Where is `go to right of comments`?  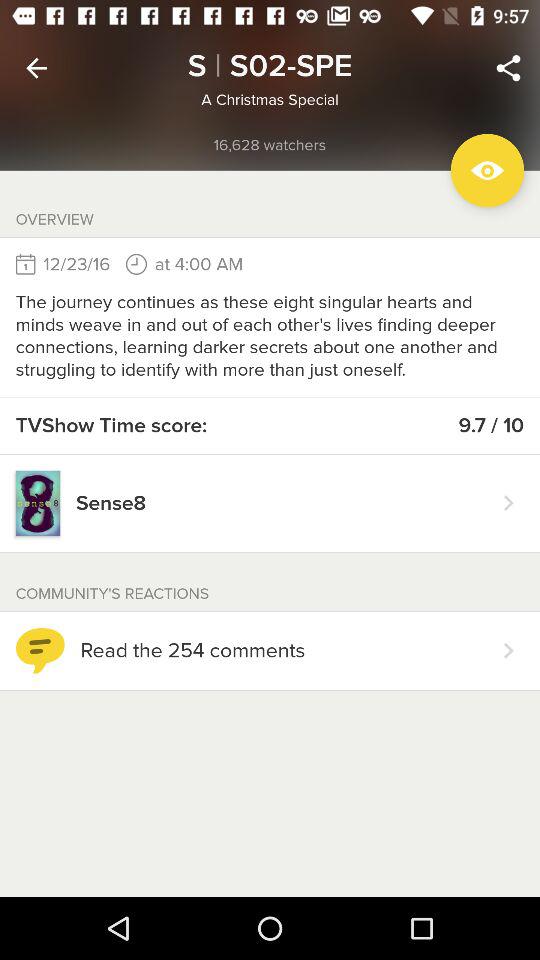
go to right of comments is located at coordinates (508, 650).